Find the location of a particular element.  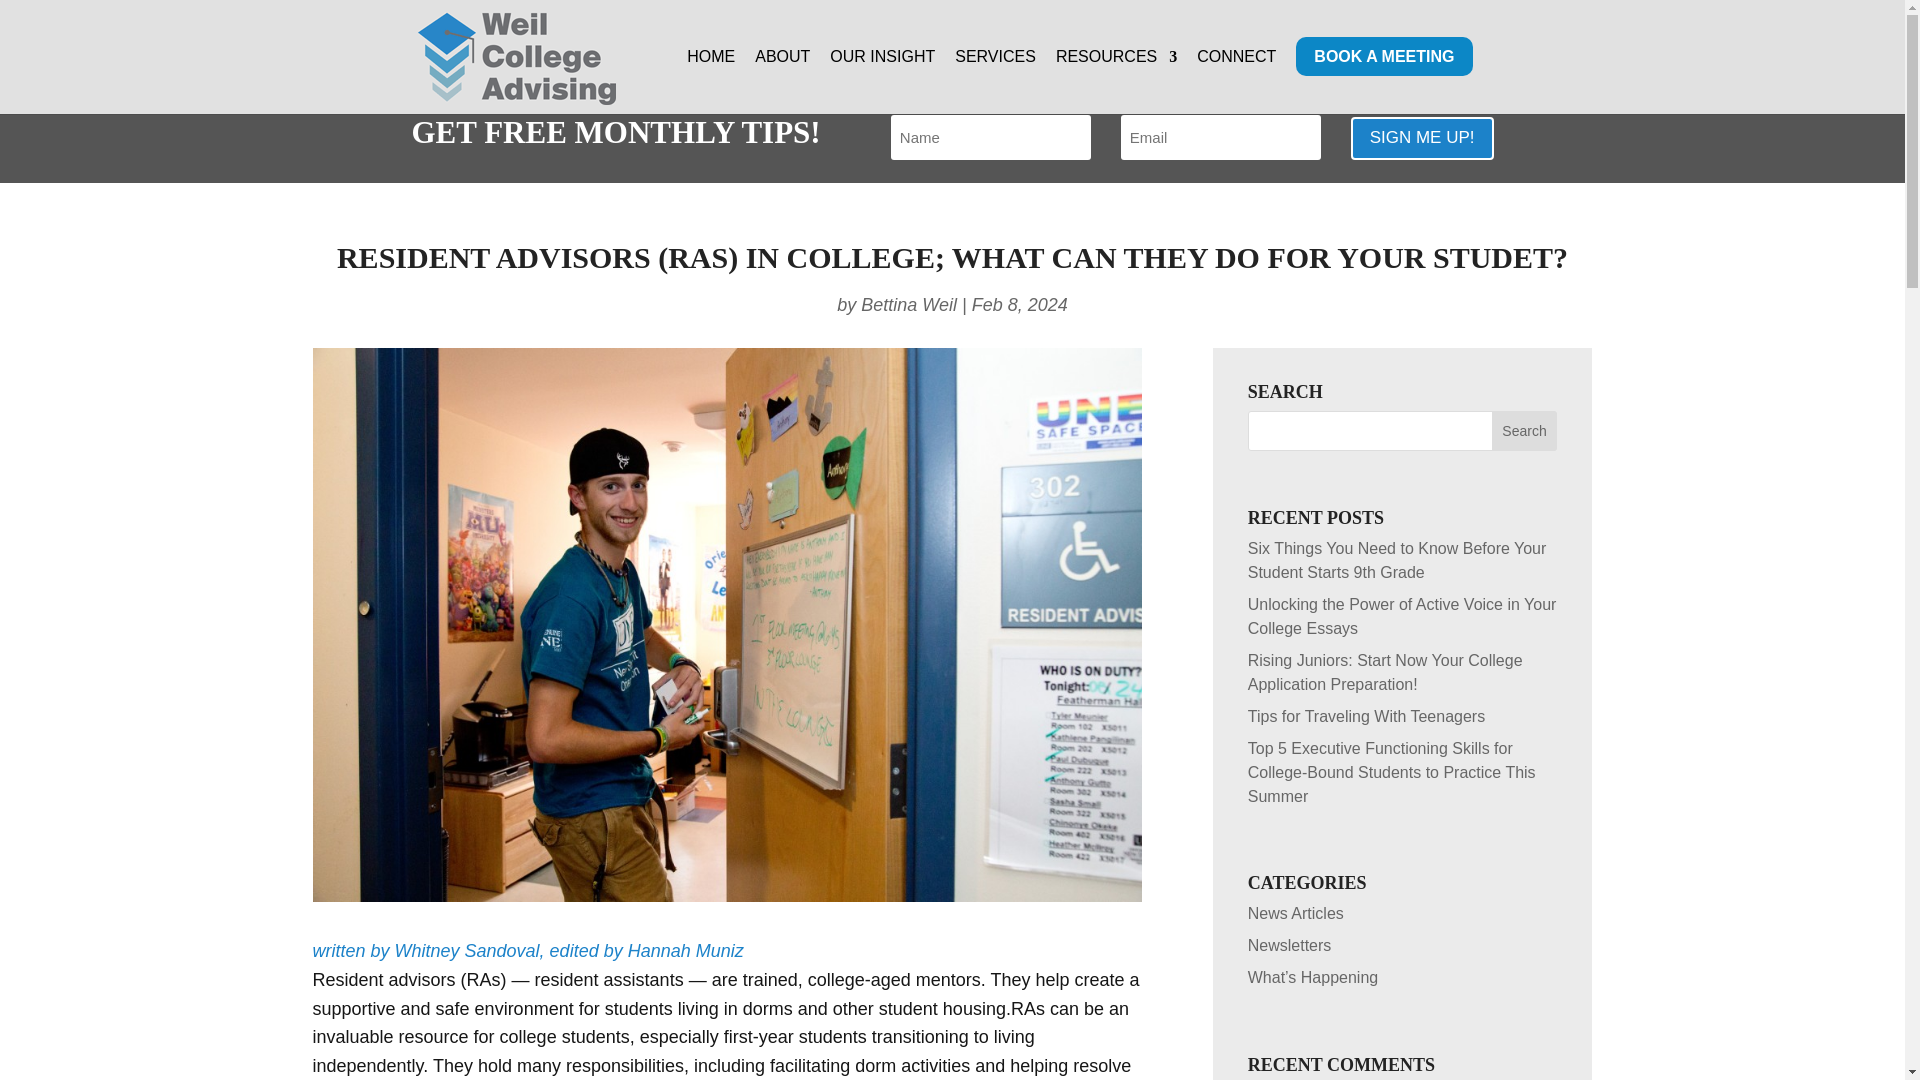

OUR INSIGHT is located at coordinates (882, 82).